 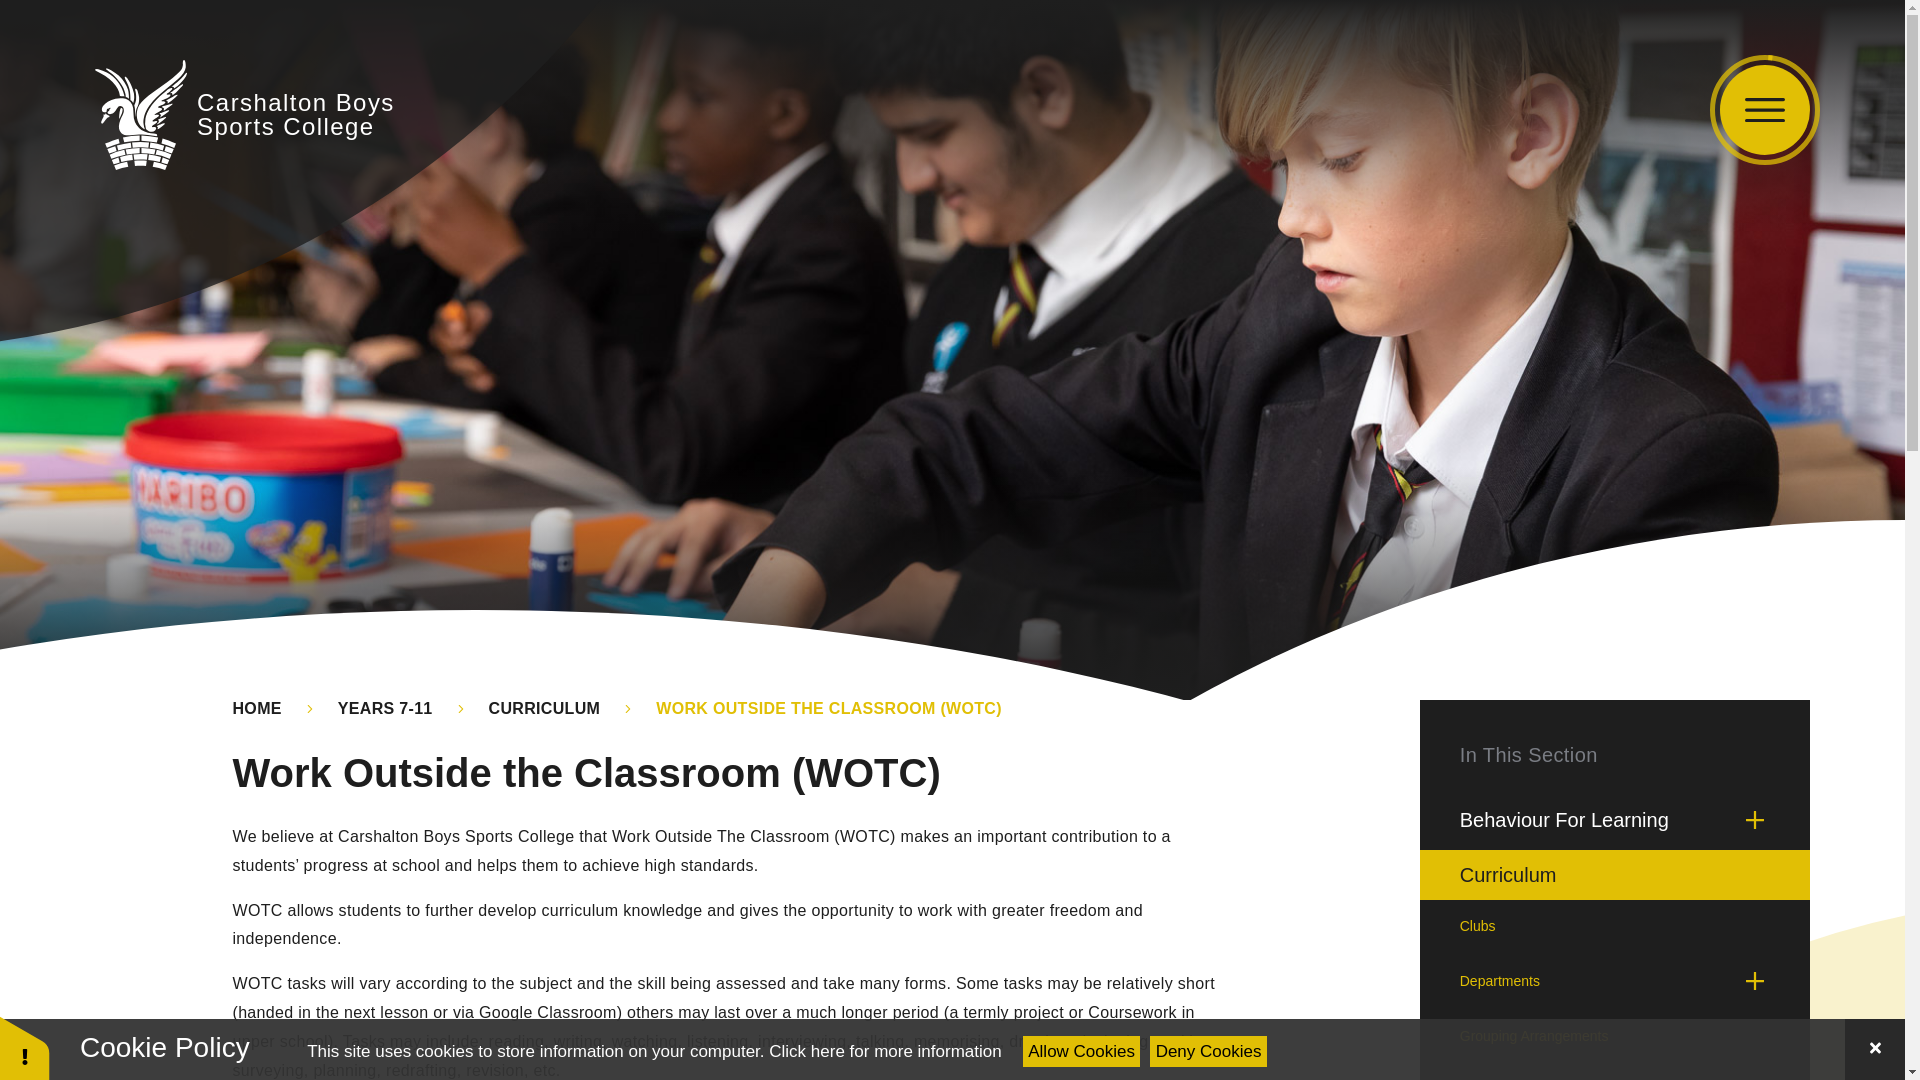 What do you see at coordinates (1208, 1051) in the screenshot?
I see `Deny Cookies` at bounding box center [1208, 1051].